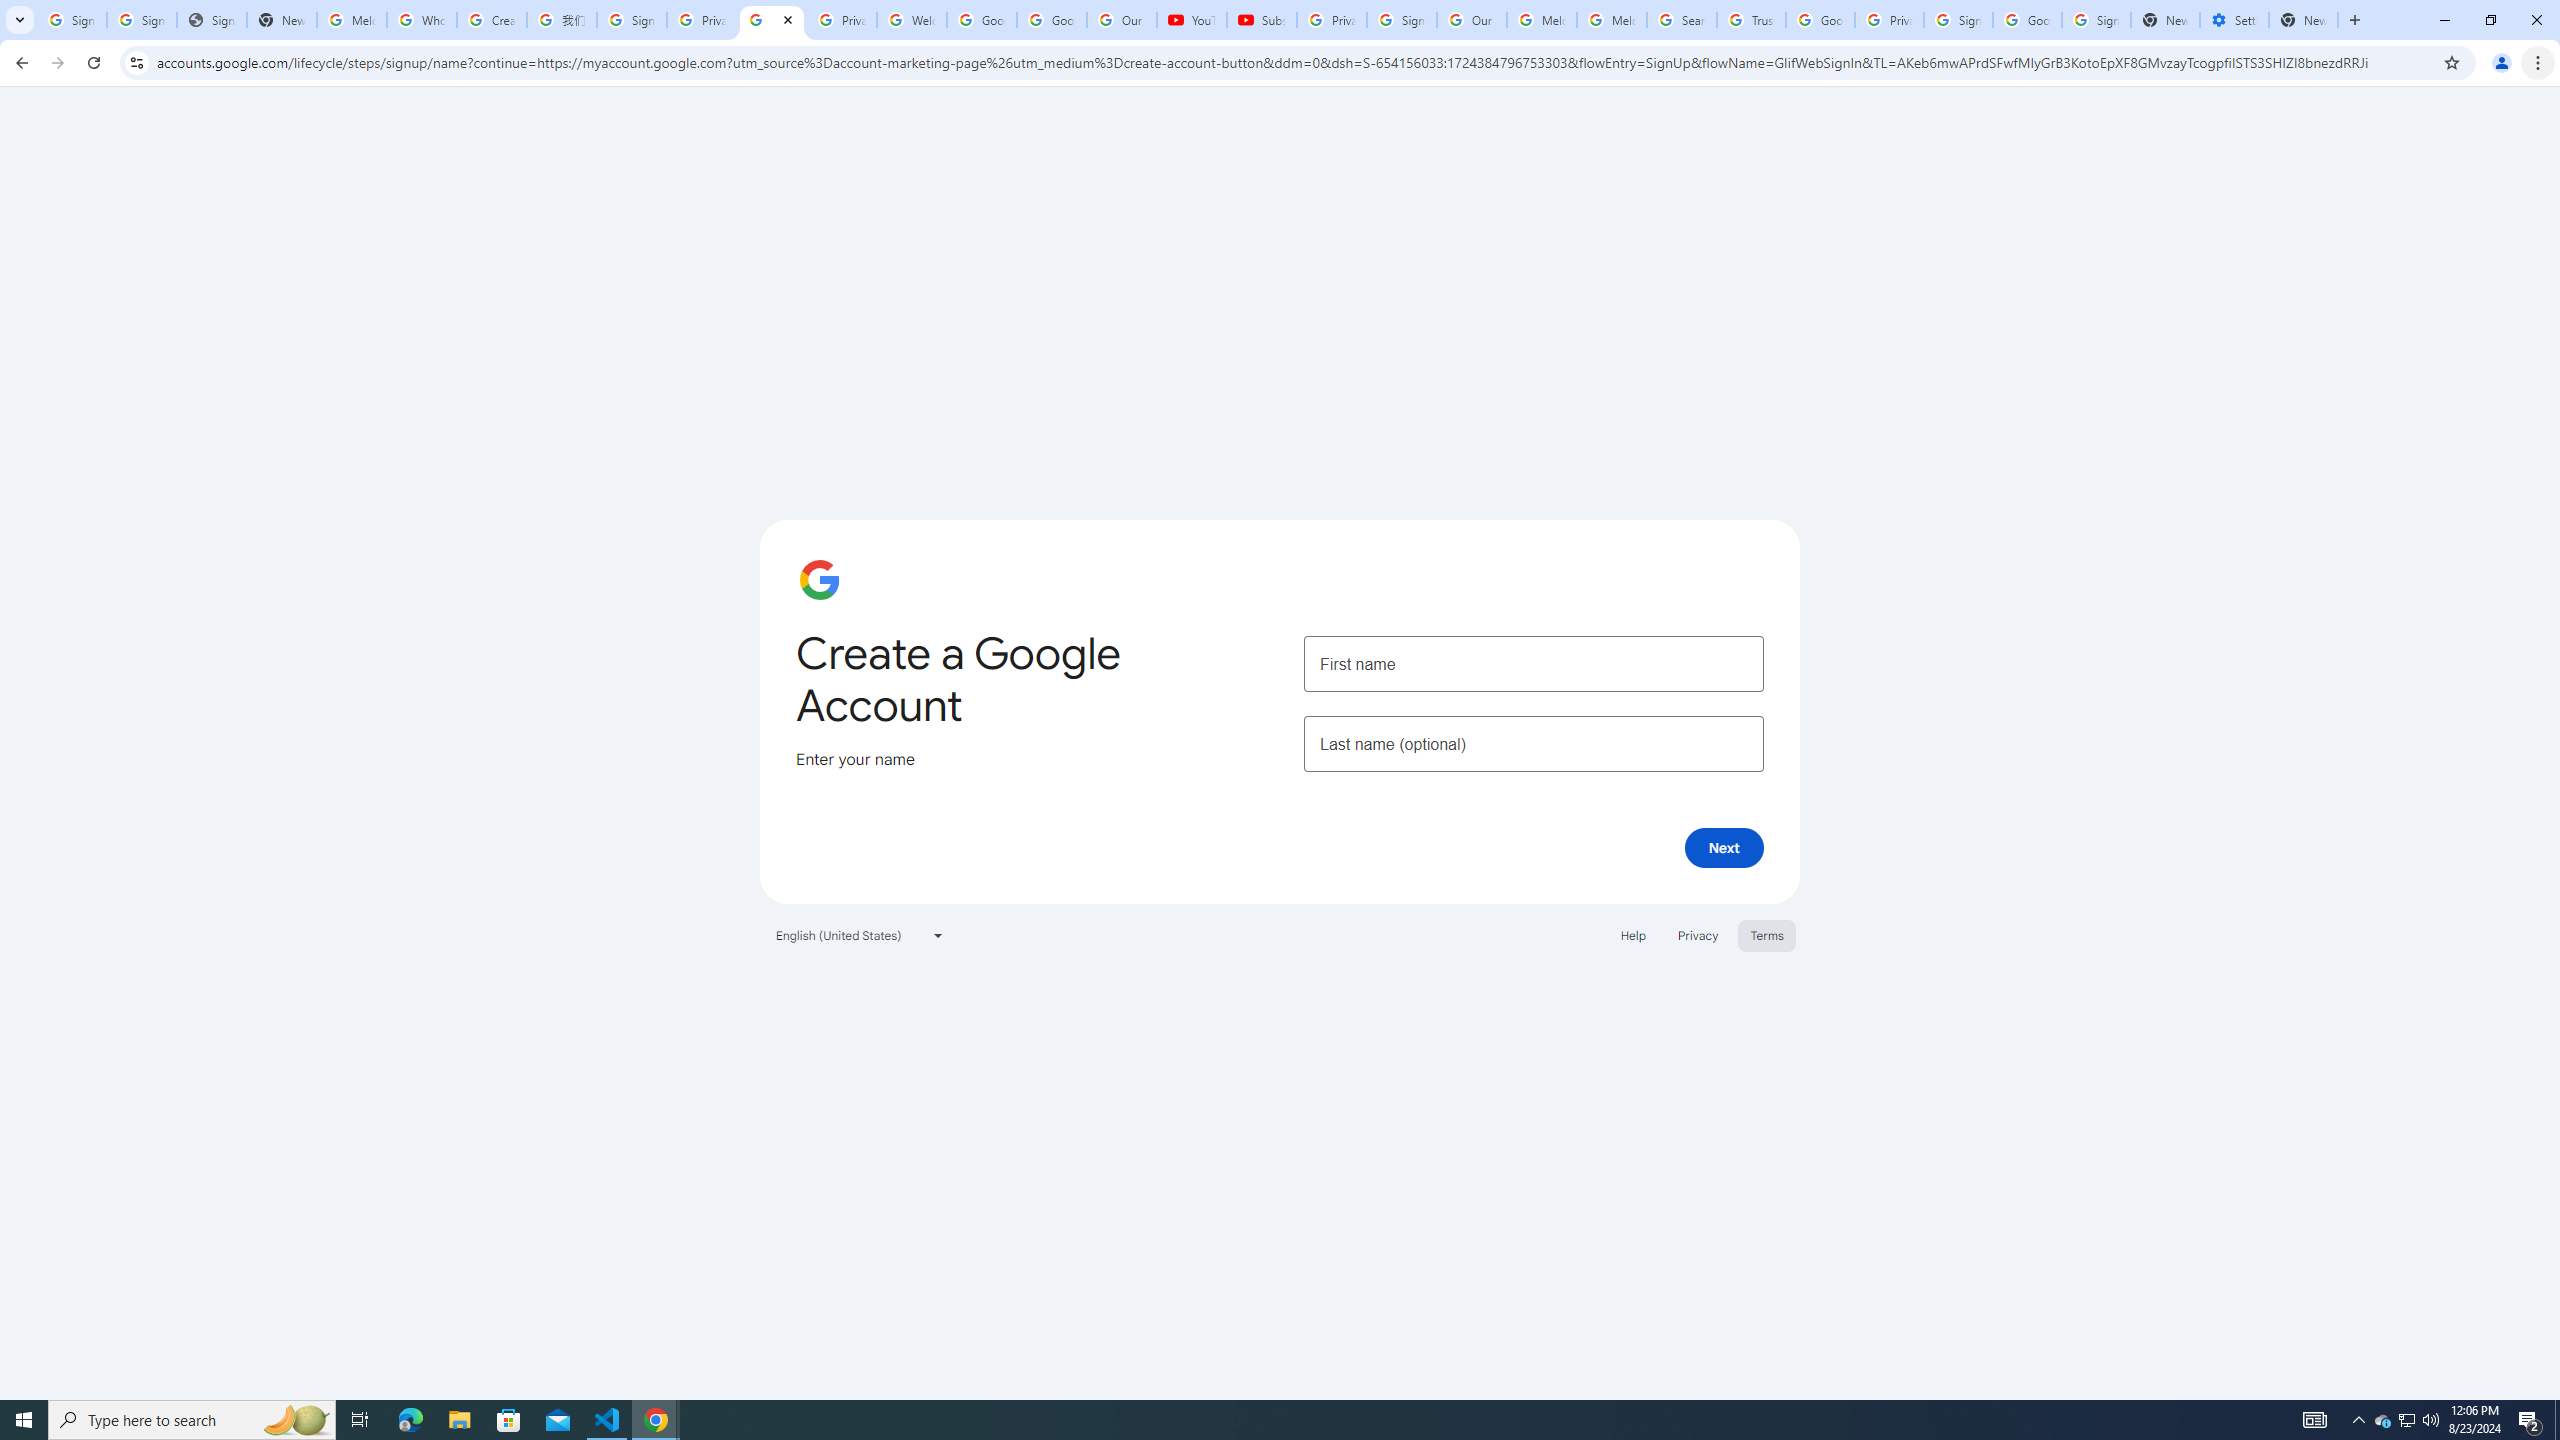 The height and width of the screenshot is (1440, 2560). I want to click on Sign in - Google Accounts, so click(72, 20).